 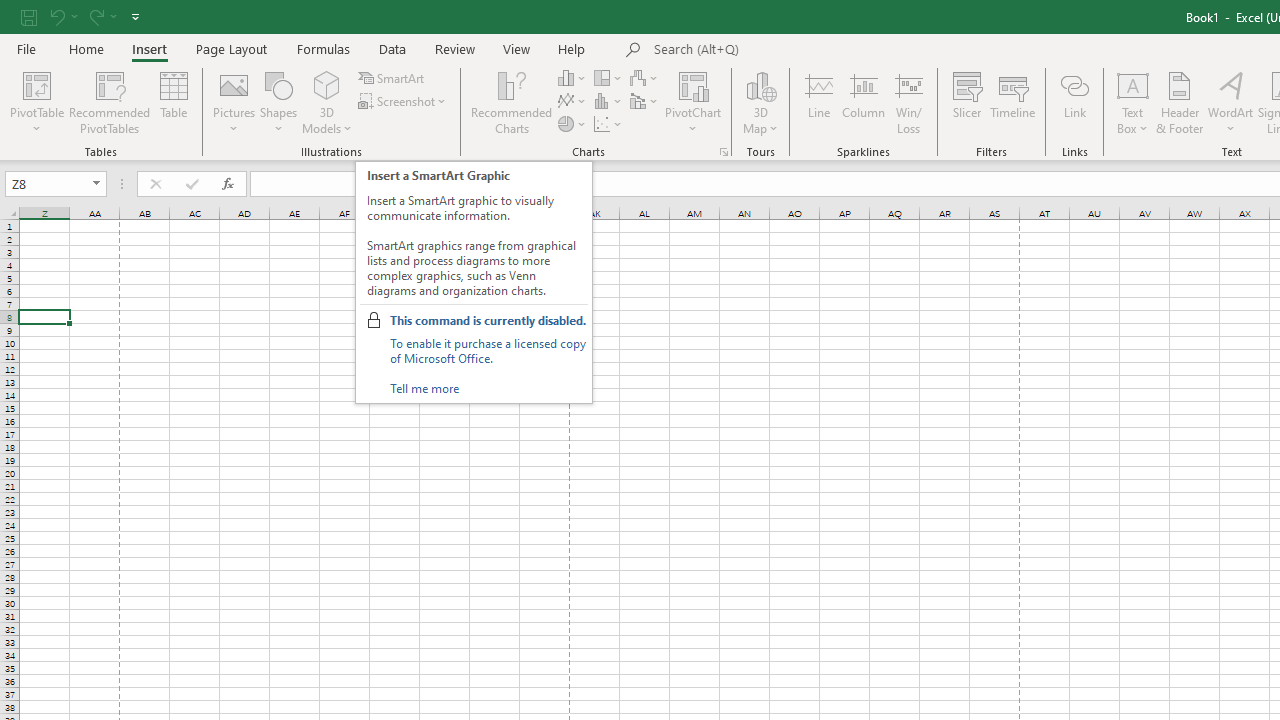 I want to click on This command is currently disabled., so click(x=487, y=320).